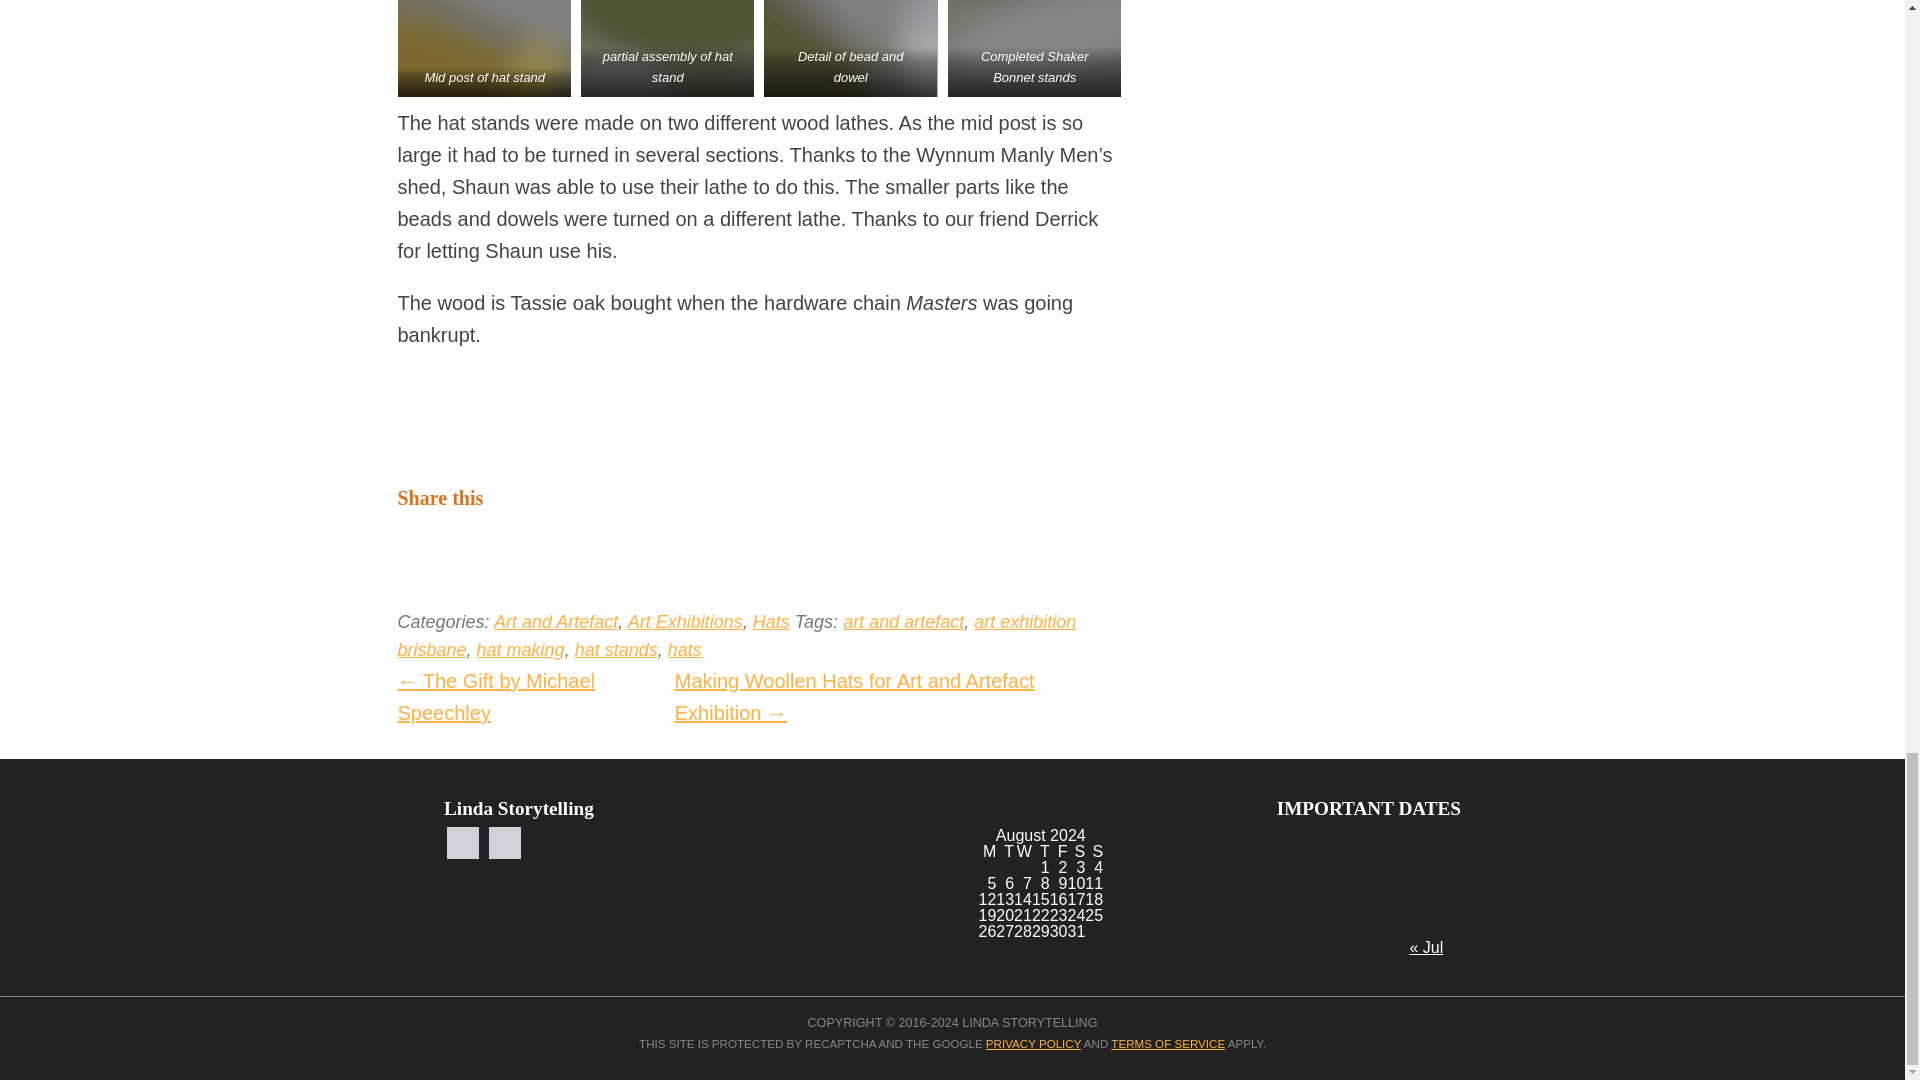 This screenshot has height=1080, width=1920. What do you see at coordinates (1022, 851) in the screenshot?
I see `Wednesday` at bounding box center [1022, 851].